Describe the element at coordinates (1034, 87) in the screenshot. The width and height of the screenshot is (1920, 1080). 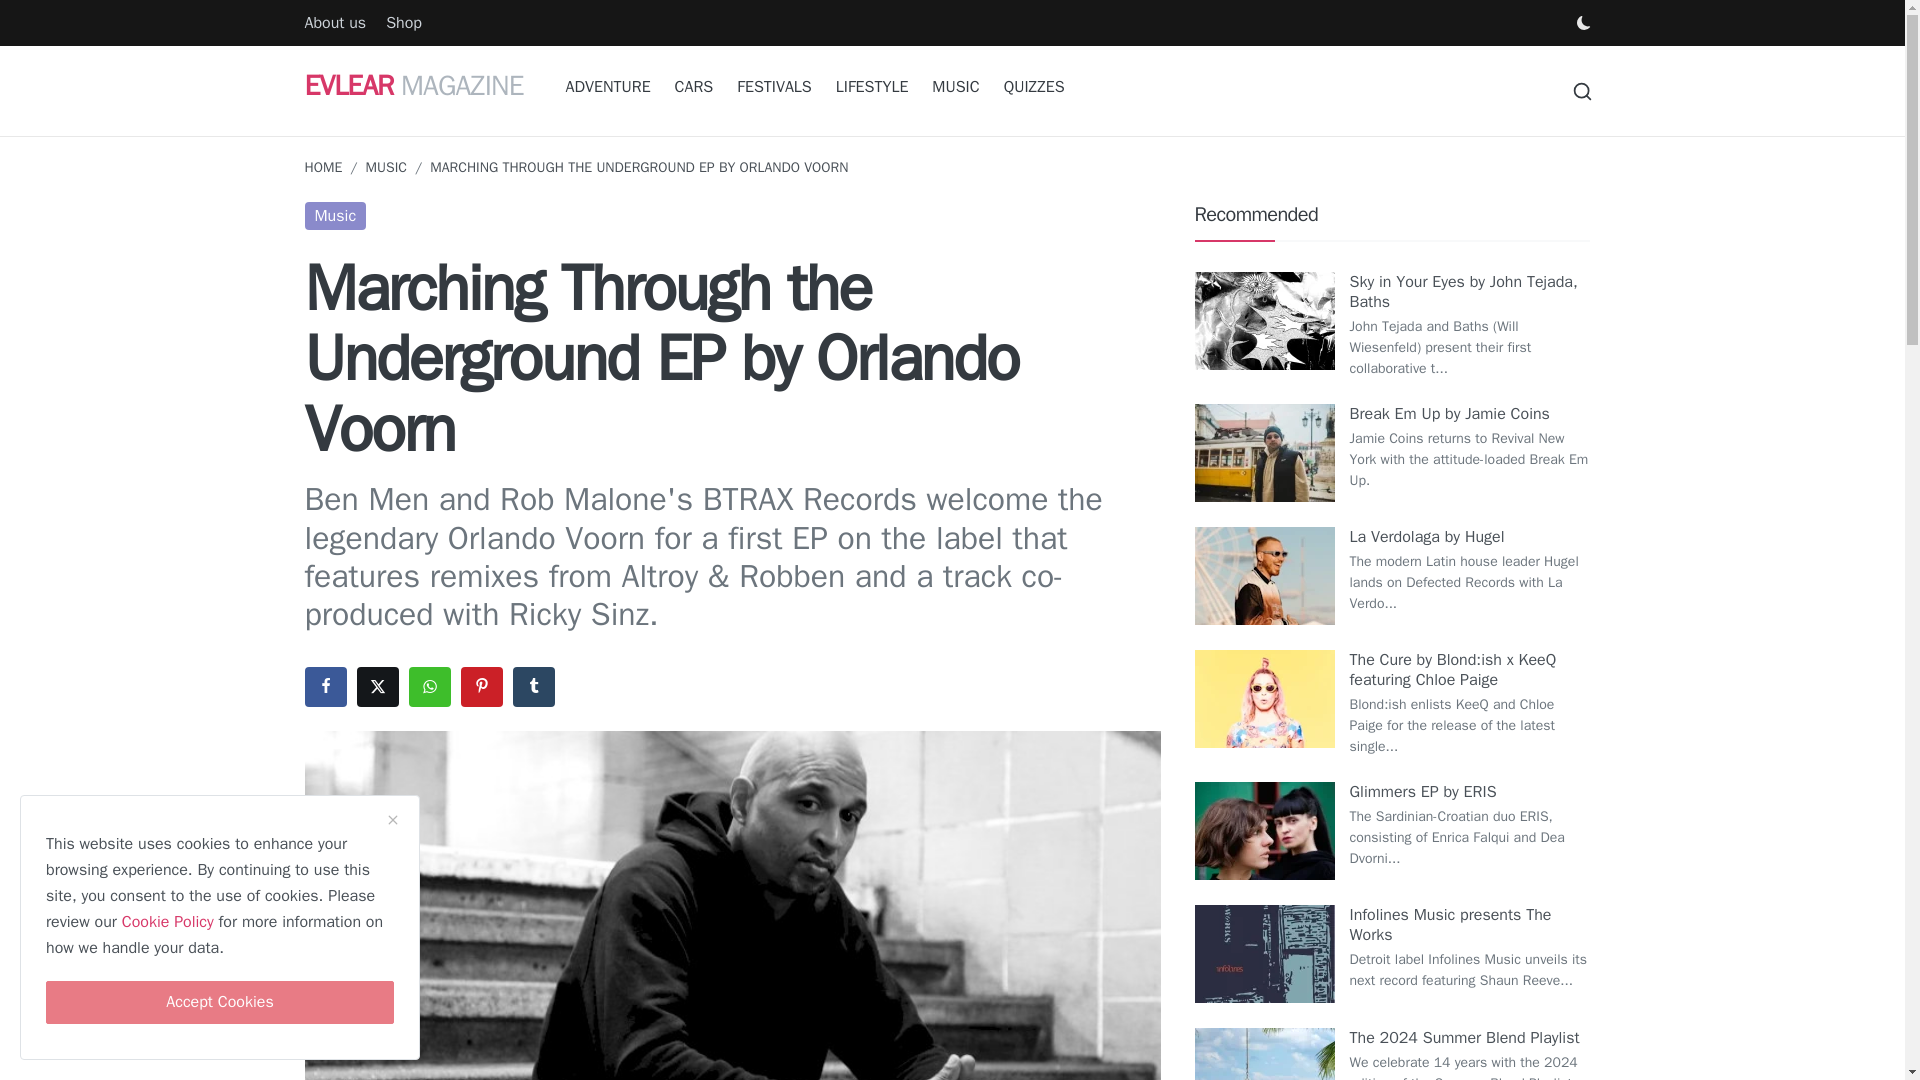
I see `Quizzes` at that location.